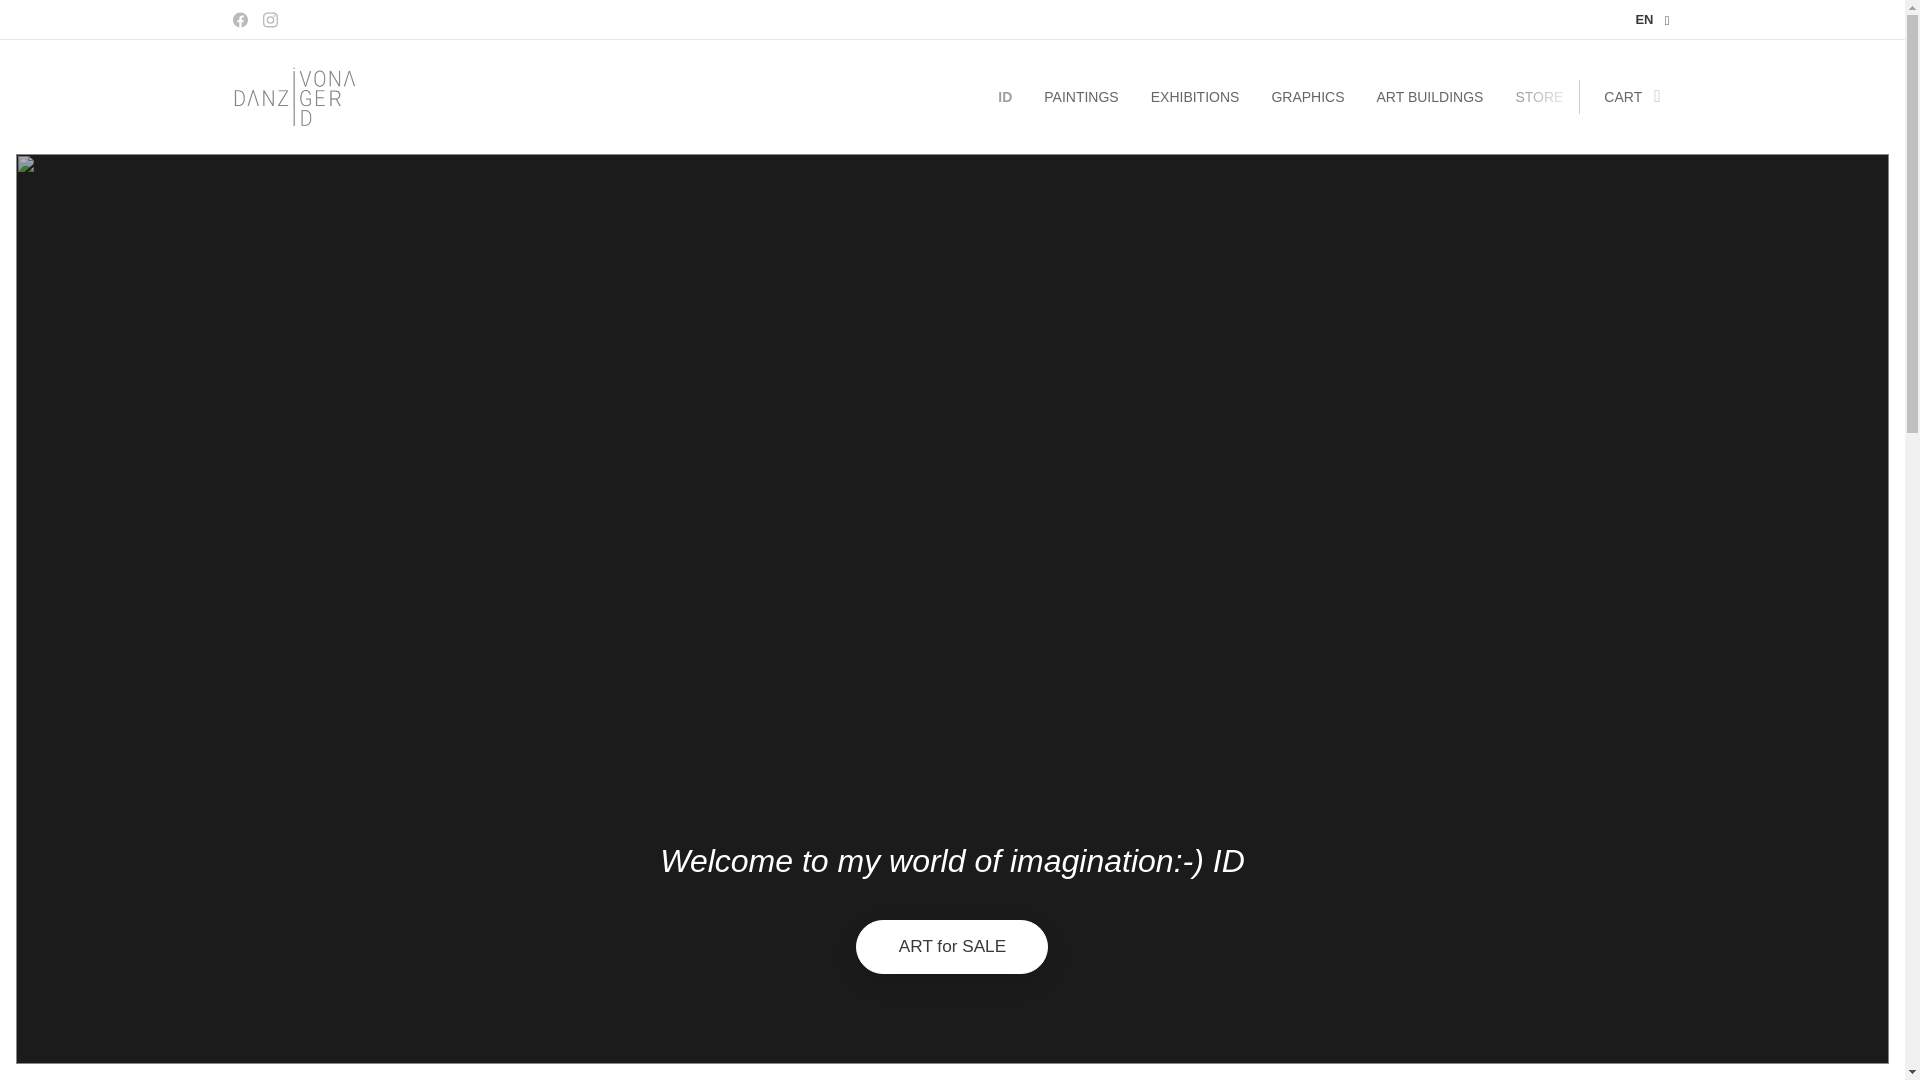 The width and height of the screenshot is (1920, 1080). What do you see at coordinates (1430, 97) in the screenshot?
I see `ART BUILDINGS` at bounding box center [1430, 97].